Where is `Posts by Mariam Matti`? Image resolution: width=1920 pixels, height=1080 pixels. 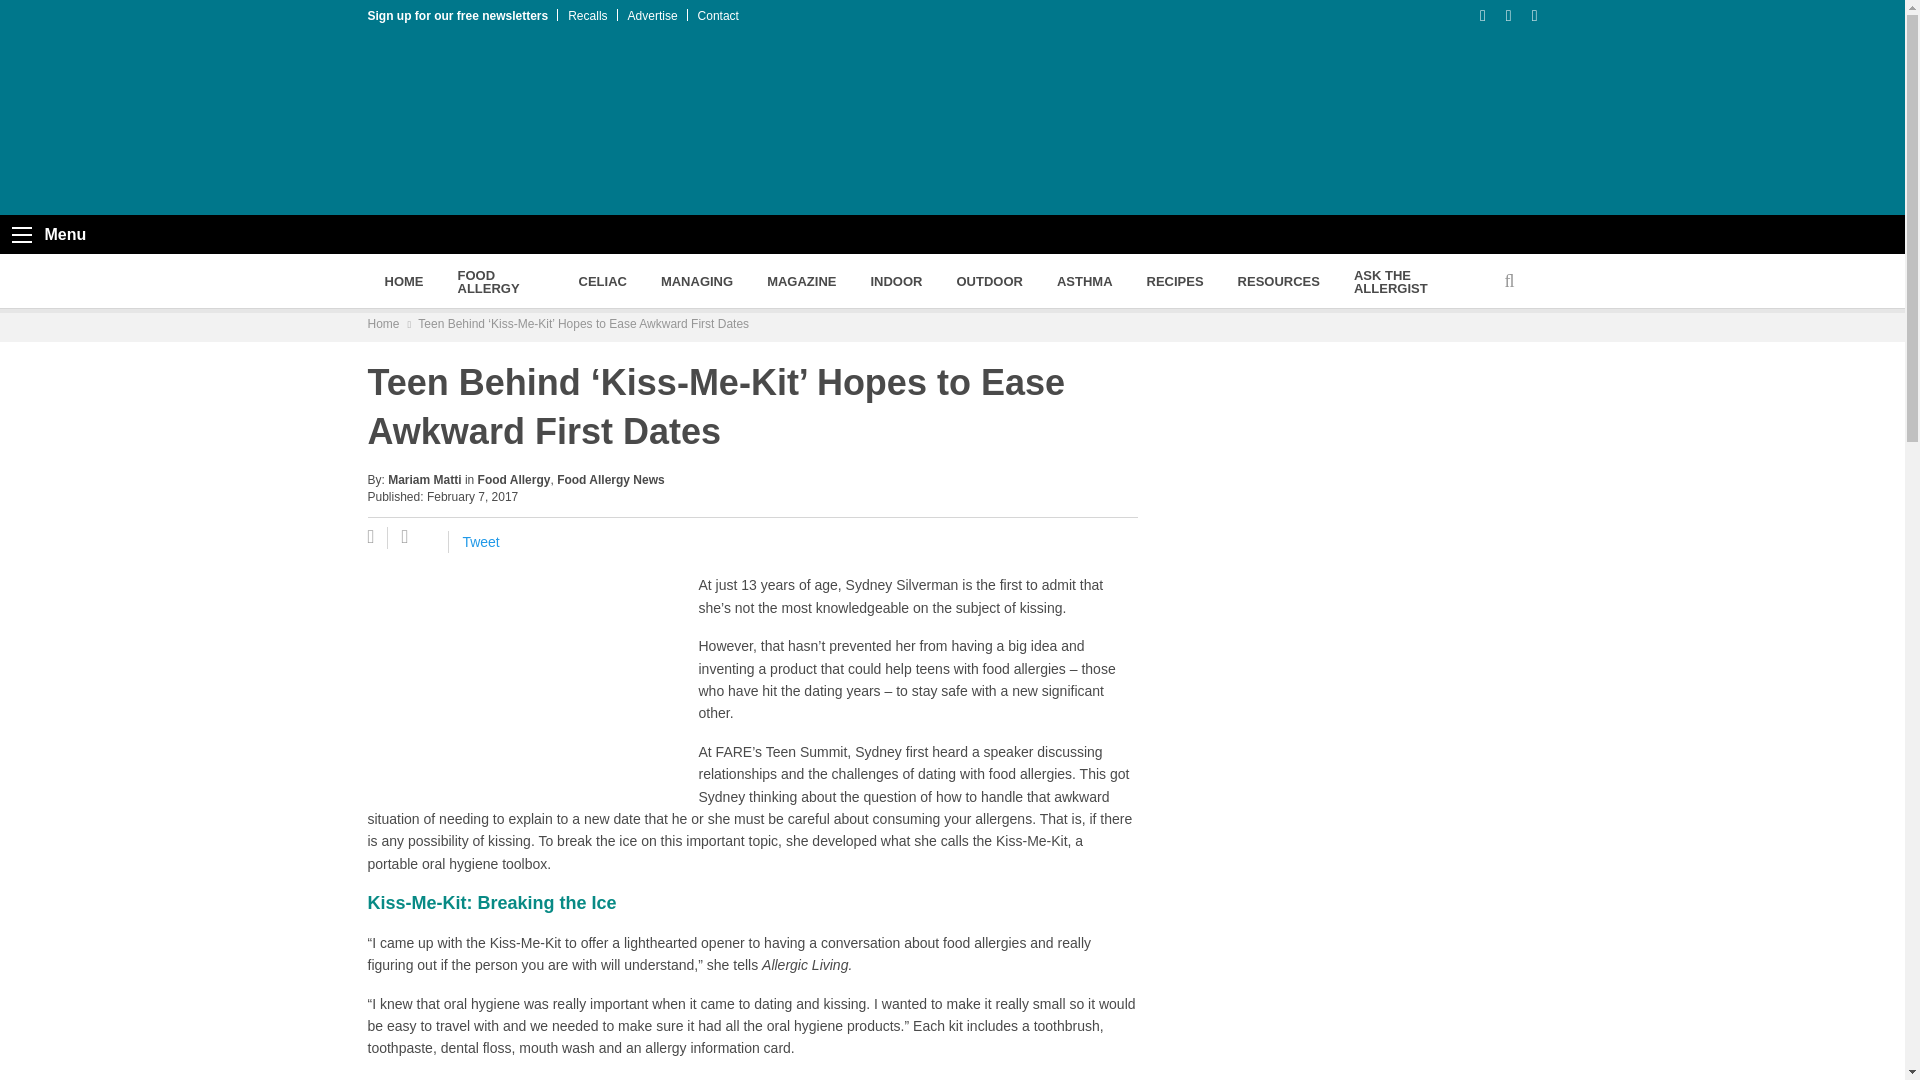
Posts by Mariam Matti is located at coordinates (424, 480).